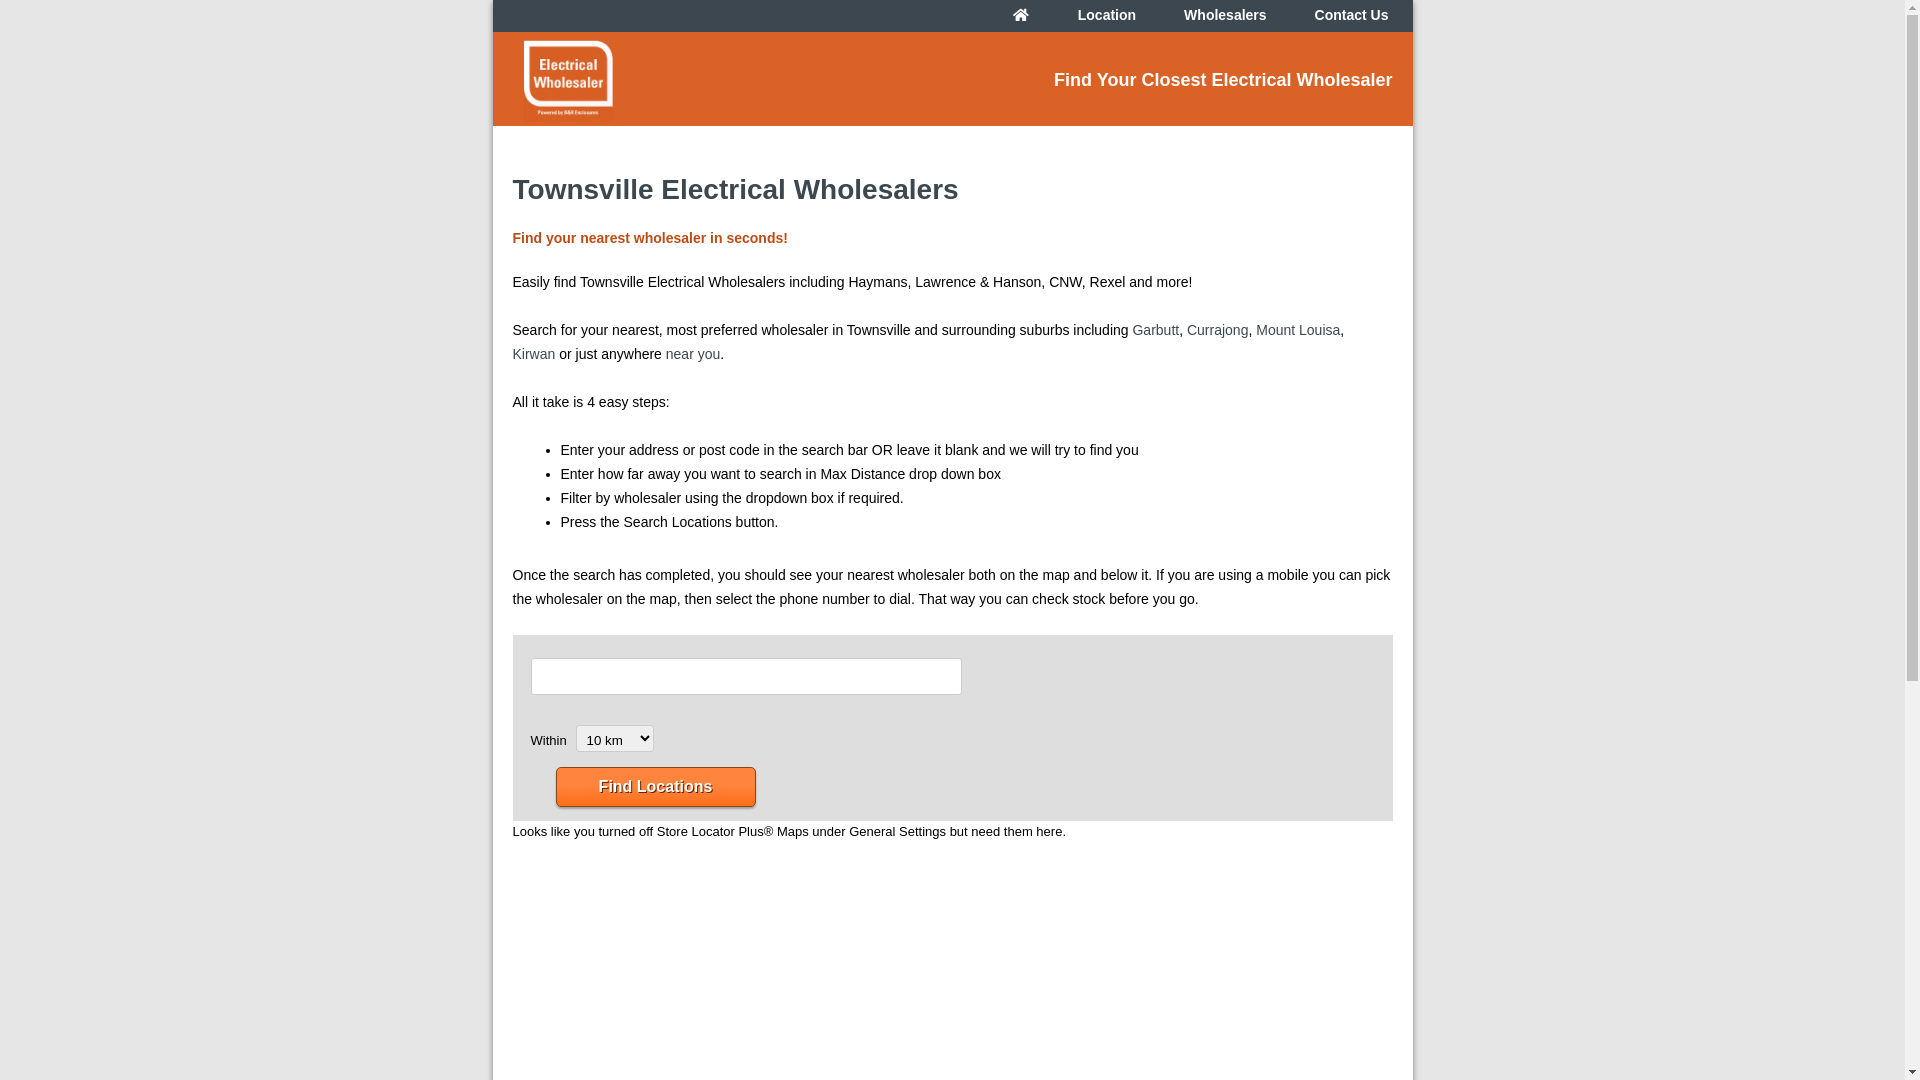  What do you see at coordinates (693, 354) in the screenshot?
I see `near you` at bounding box center [693, 354].